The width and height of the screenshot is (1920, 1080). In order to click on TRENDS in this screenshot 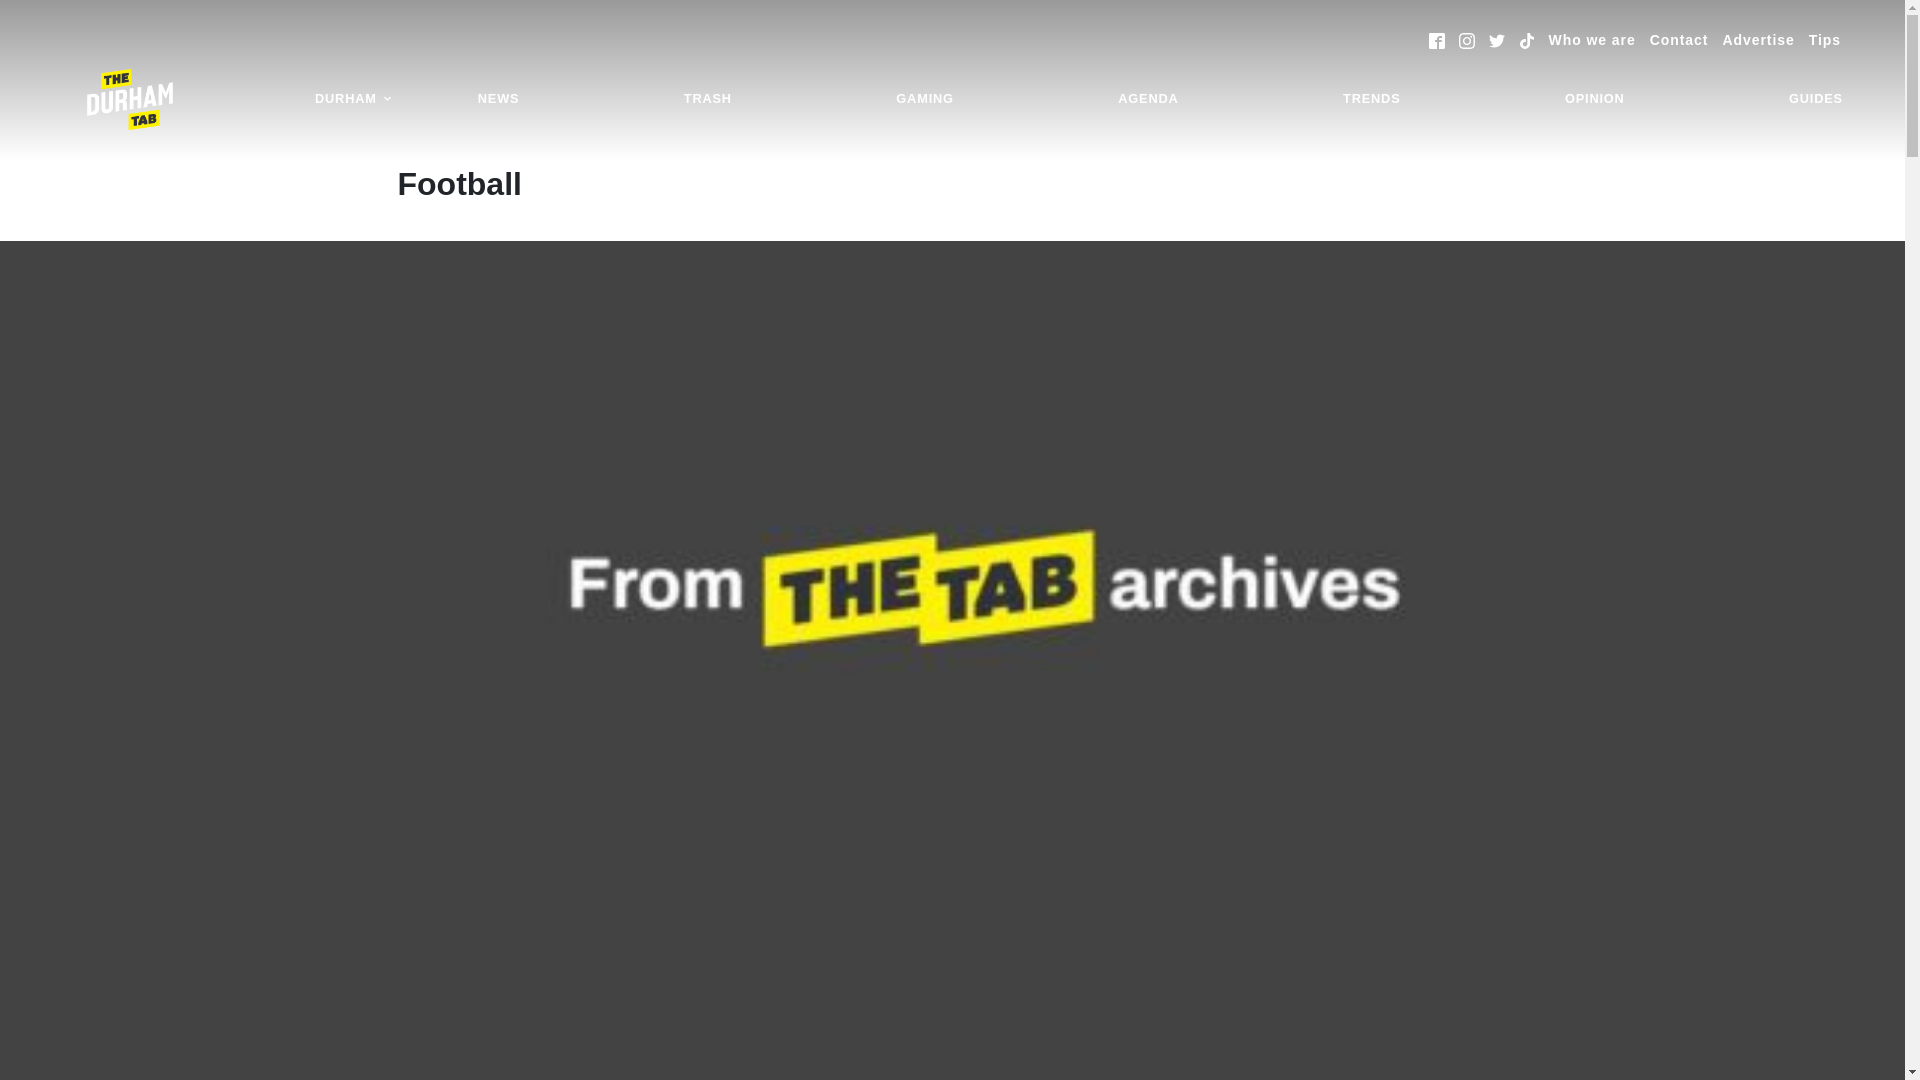, I will do `click(1372, 99)`.